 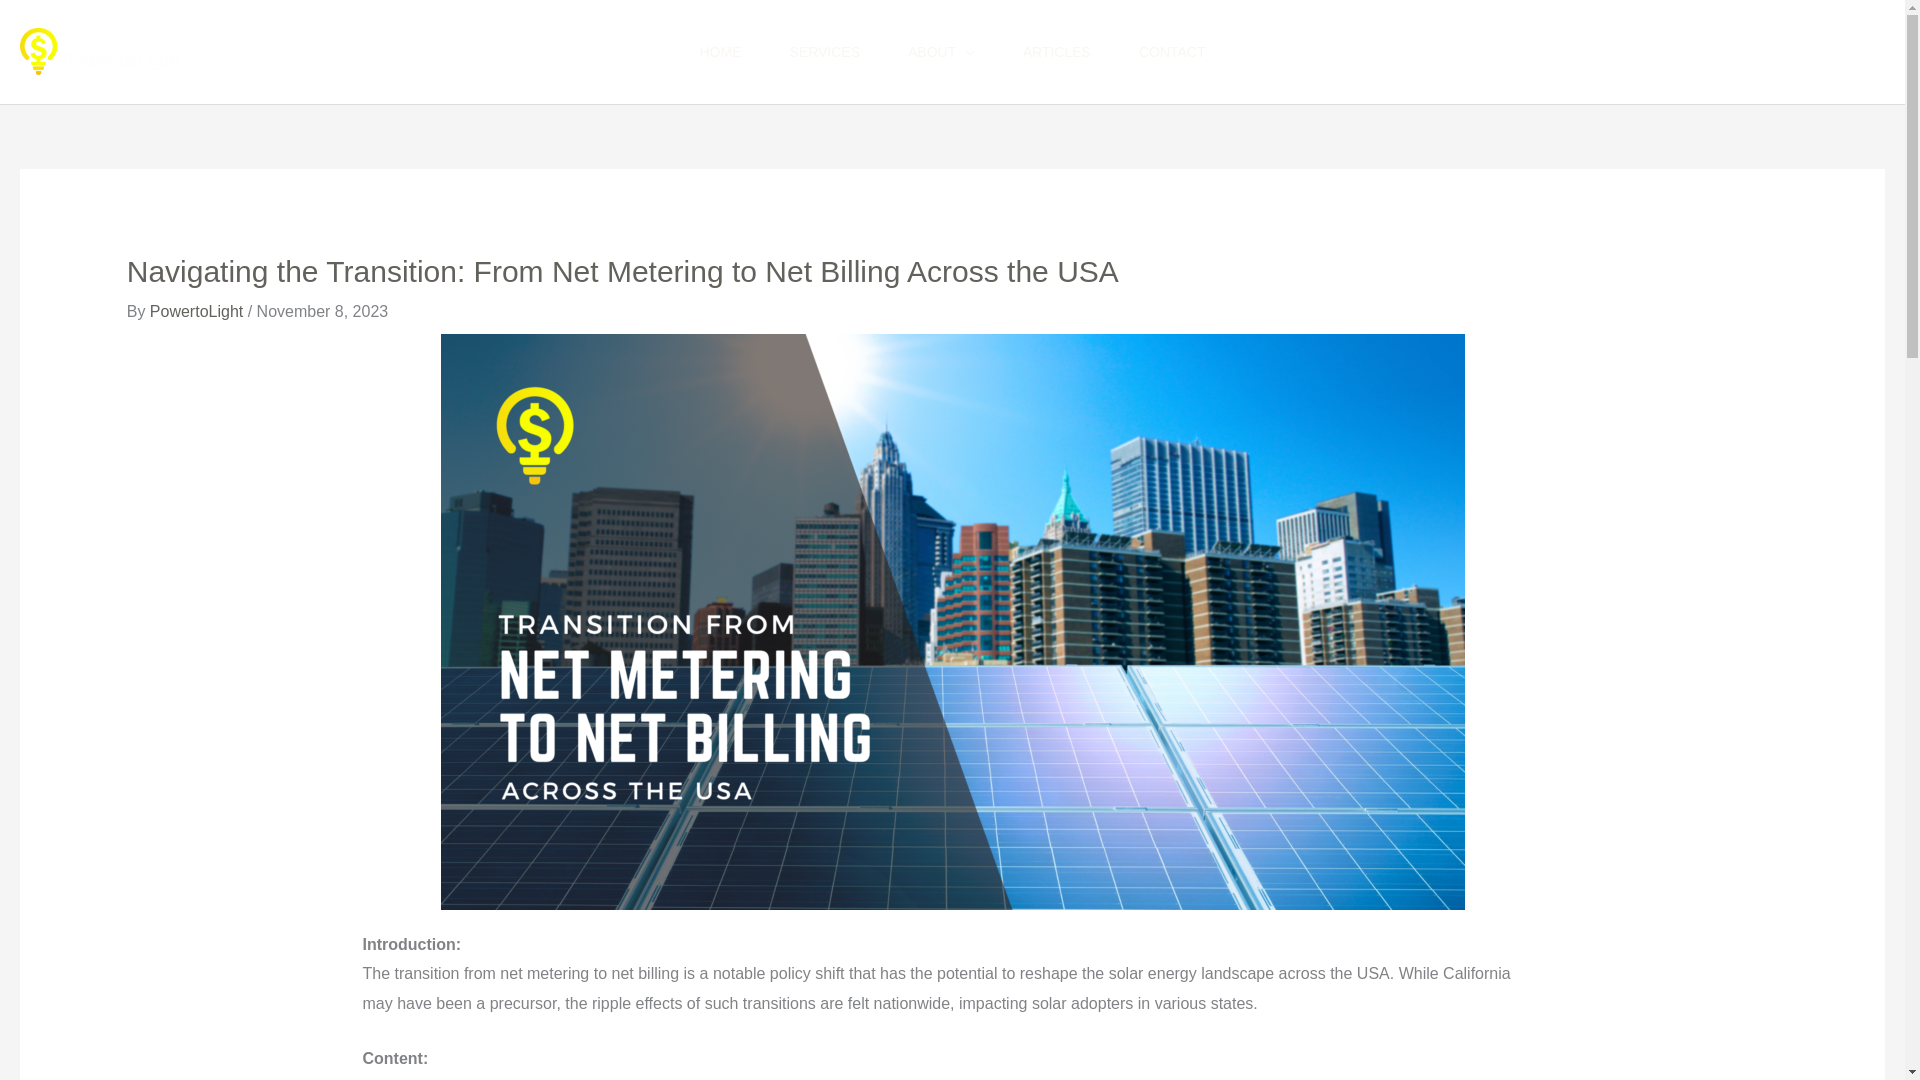 What do you see at coordinates (1172, 52) in the screenshot?
I see `CONTACT` at bounding box center [1172, 52].